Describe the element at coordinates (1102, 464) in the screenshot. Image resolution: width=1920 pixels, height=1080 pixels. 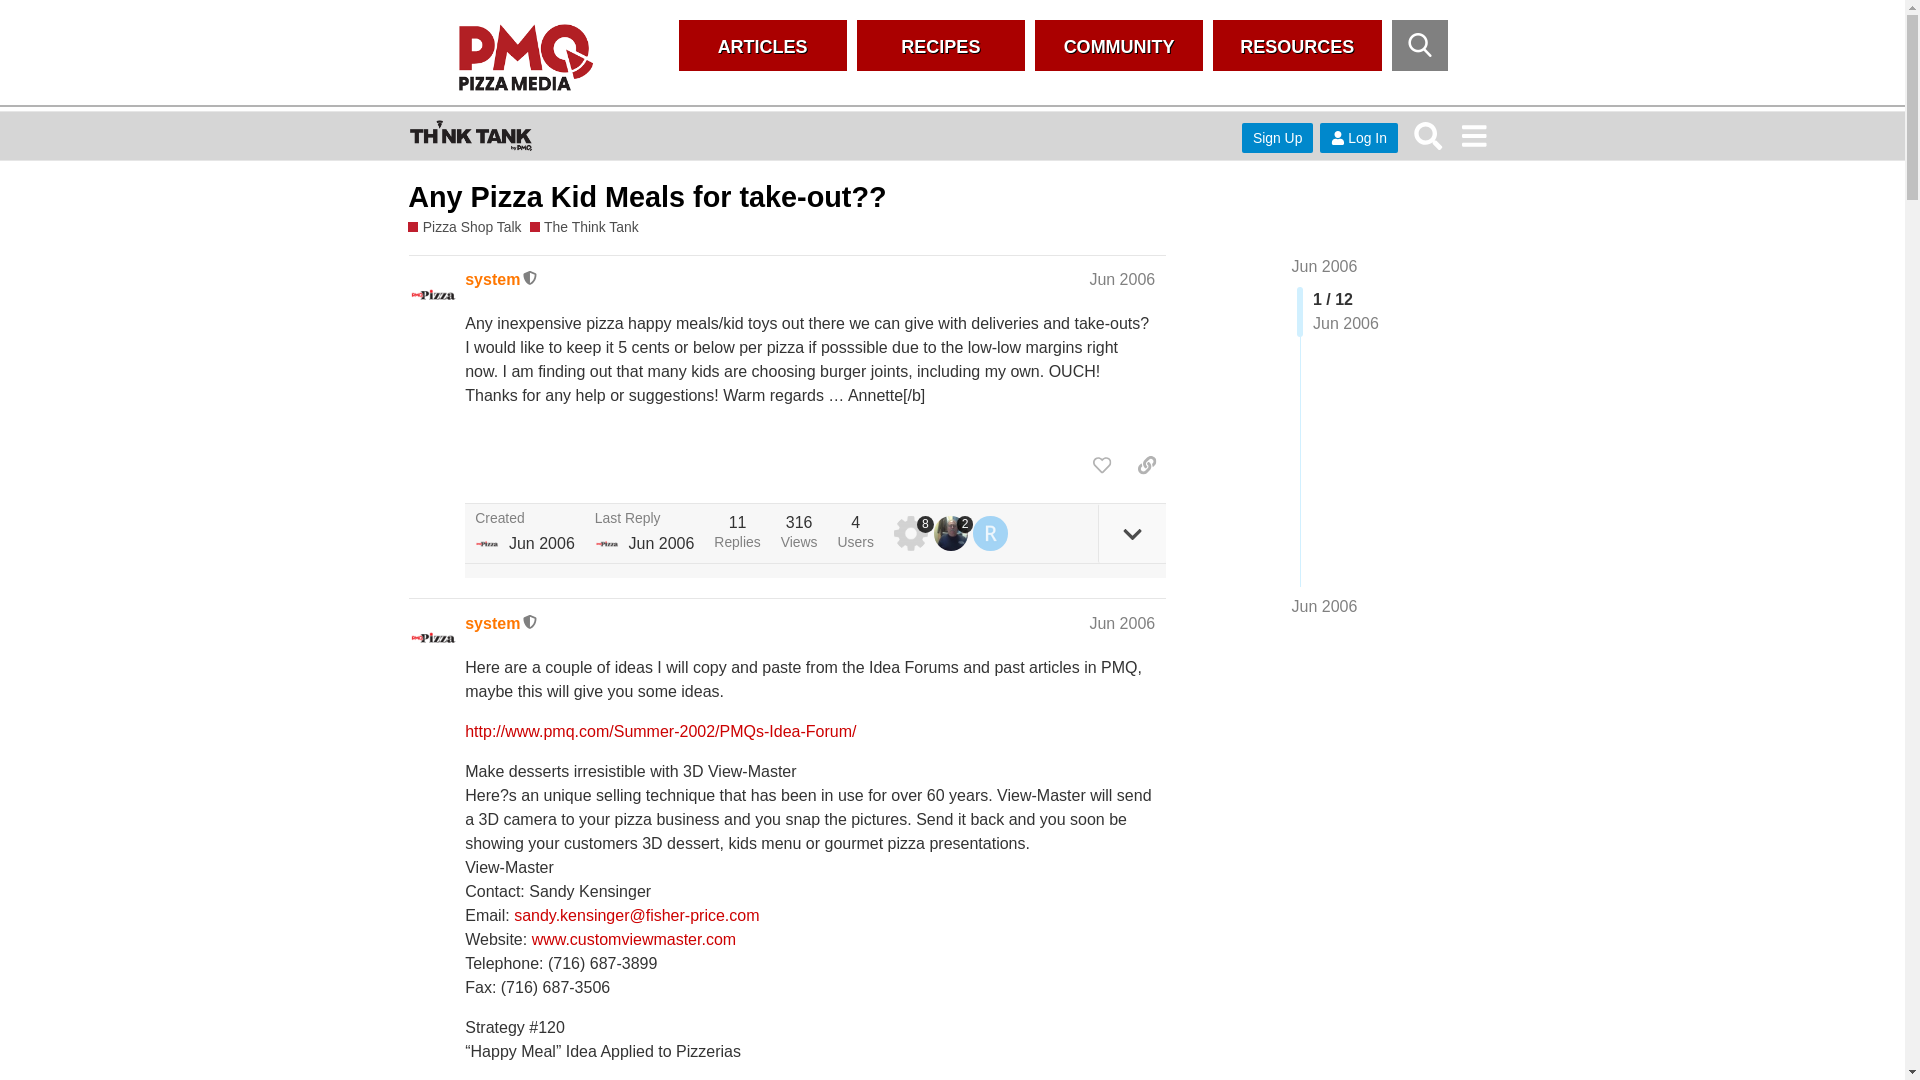
I see `like this post` at that location.